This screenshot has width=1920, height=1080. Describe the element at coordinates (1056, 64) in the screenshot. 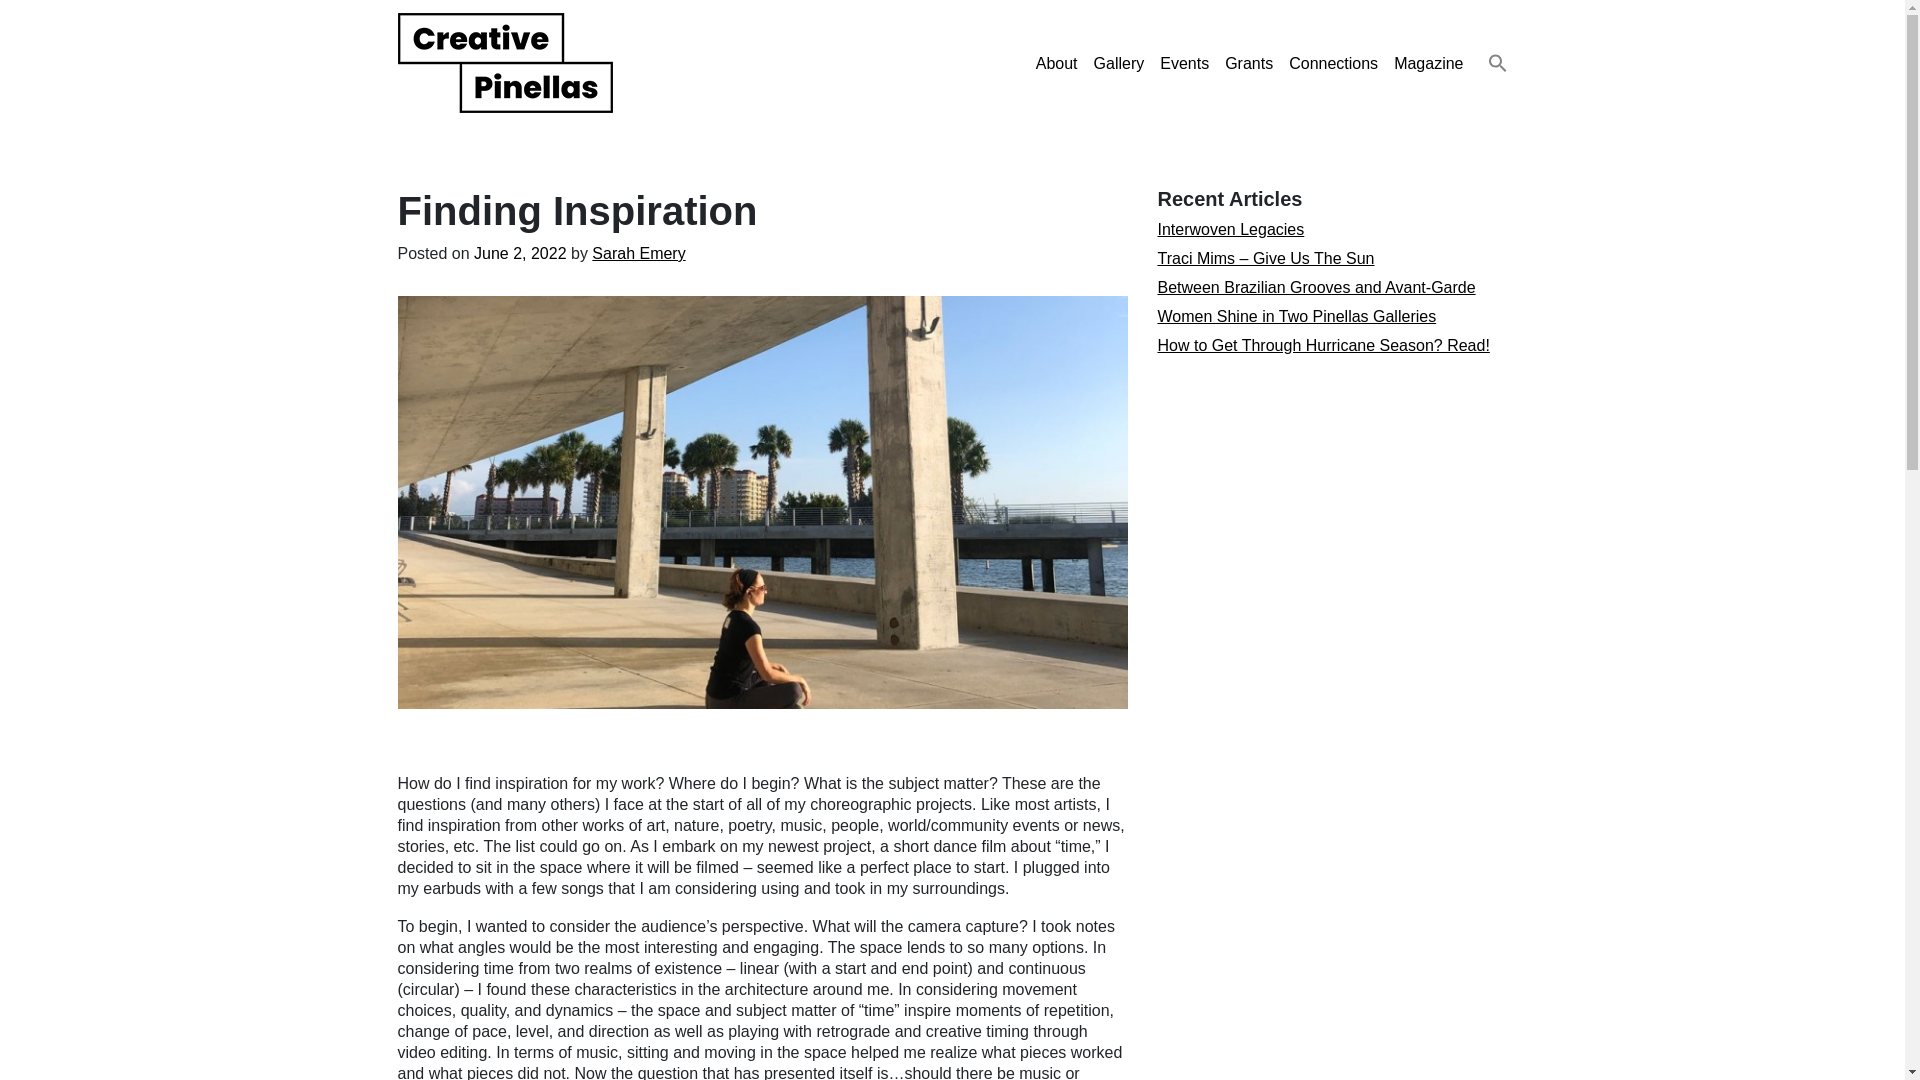

I see `About` at that location.